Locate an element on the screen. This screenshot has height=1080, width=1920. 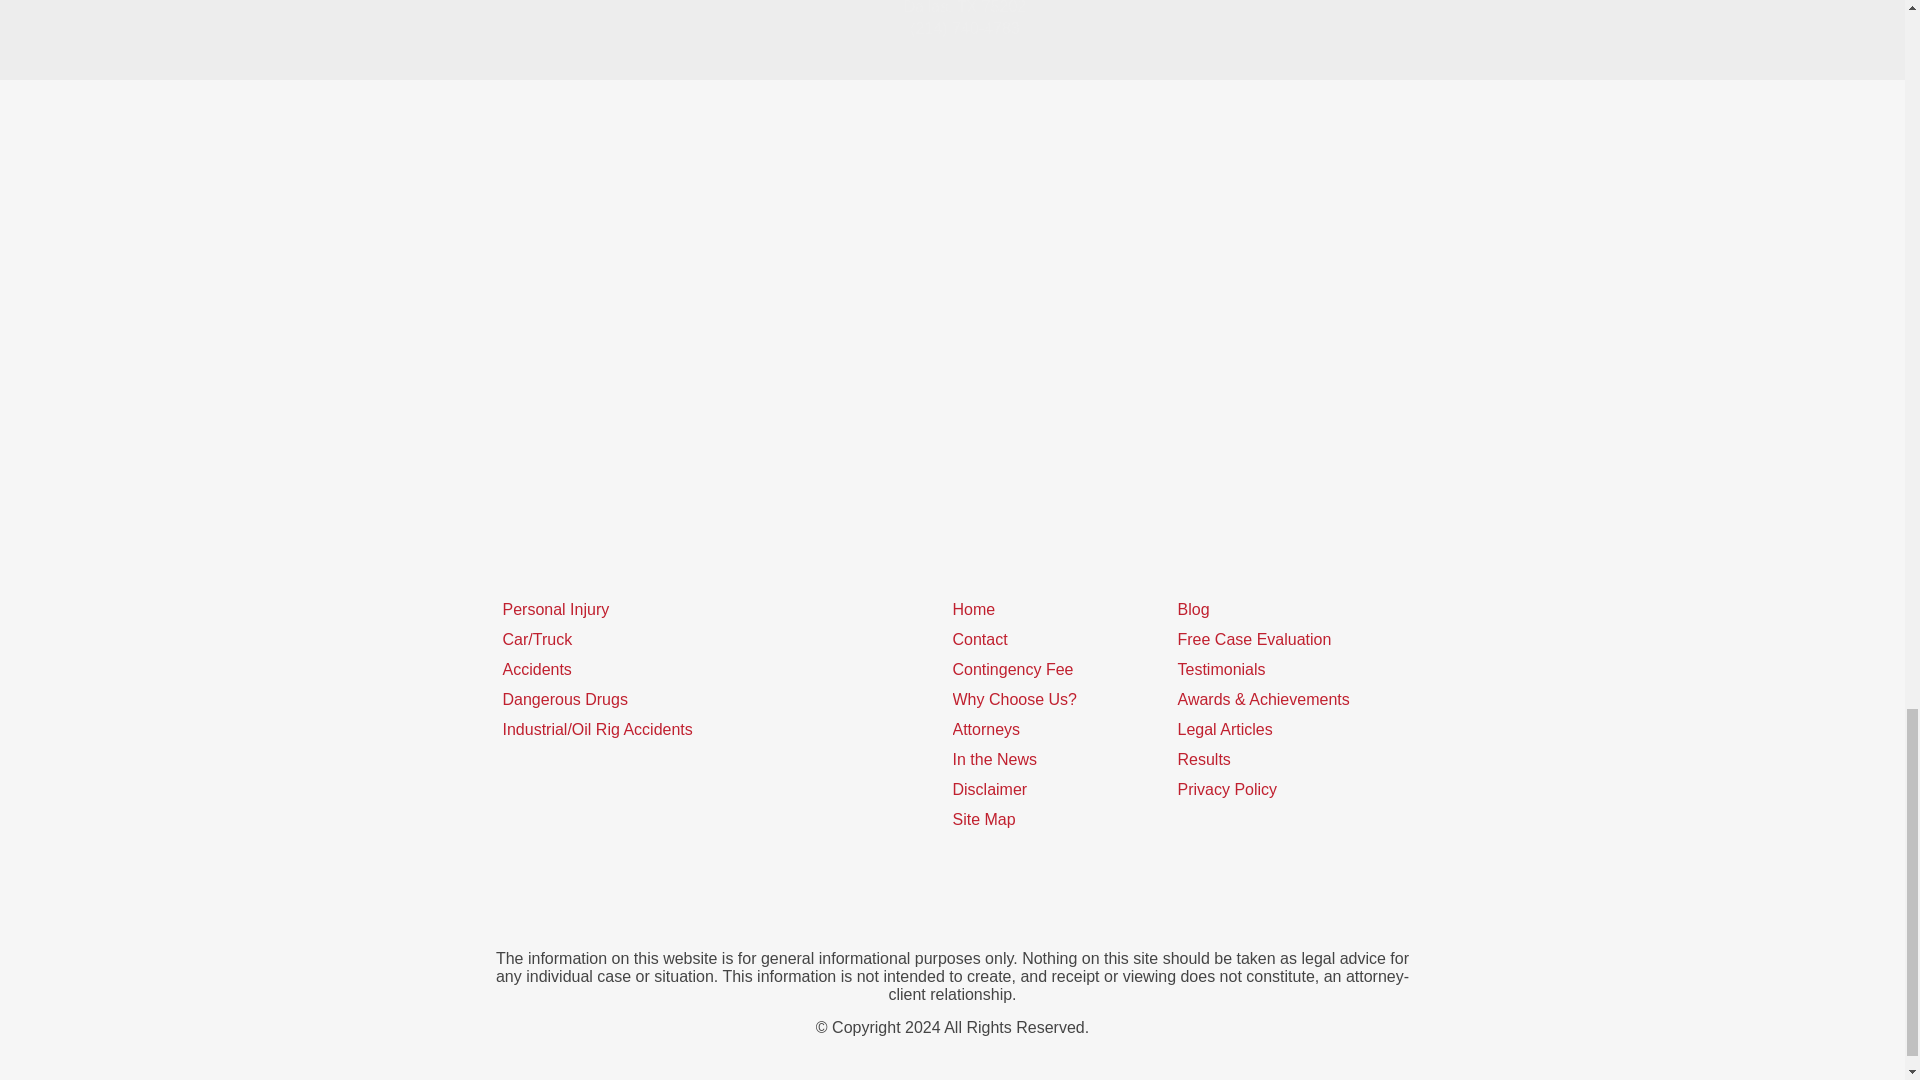
Dangerous Drugs is located at coordinates (564, 700).